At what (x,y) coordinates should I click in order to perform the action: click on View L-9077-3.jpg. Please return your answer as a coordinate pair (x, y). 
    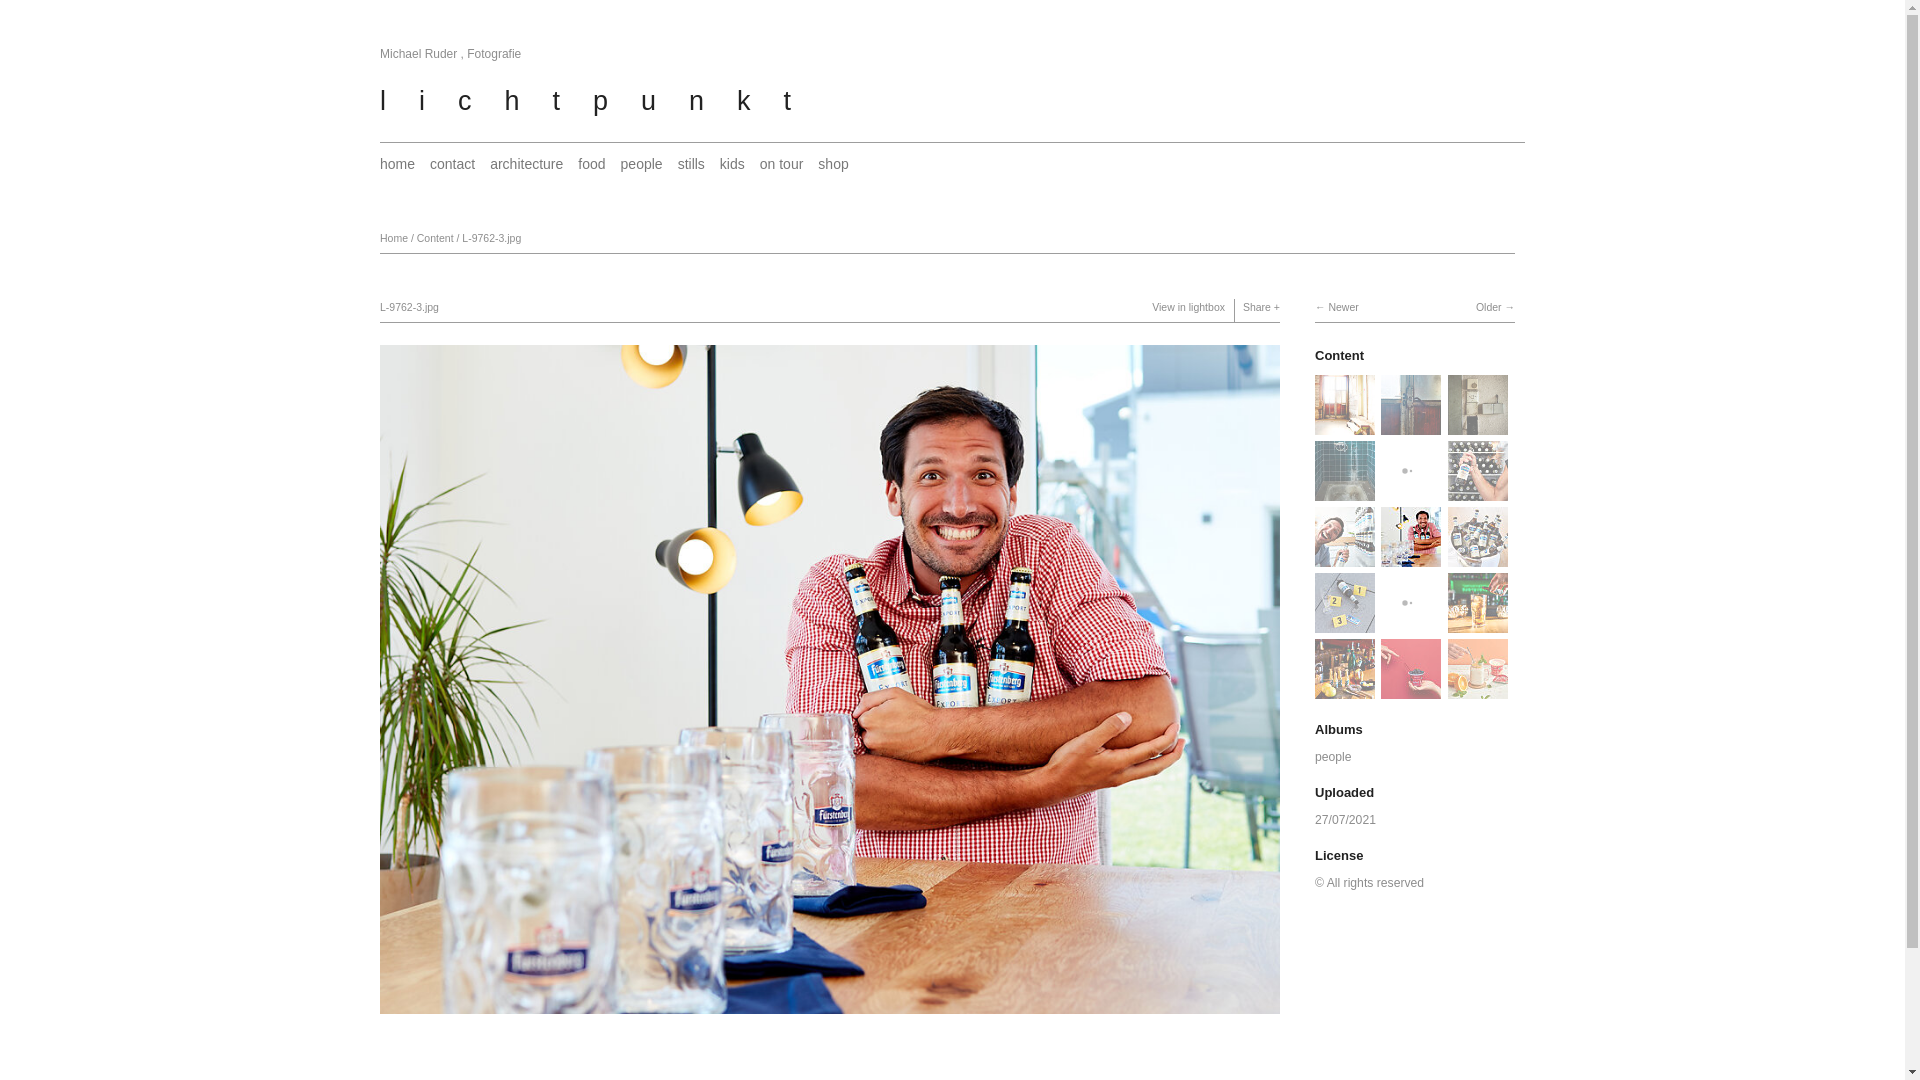
    Looking at the image, I should click on (1478, 556).